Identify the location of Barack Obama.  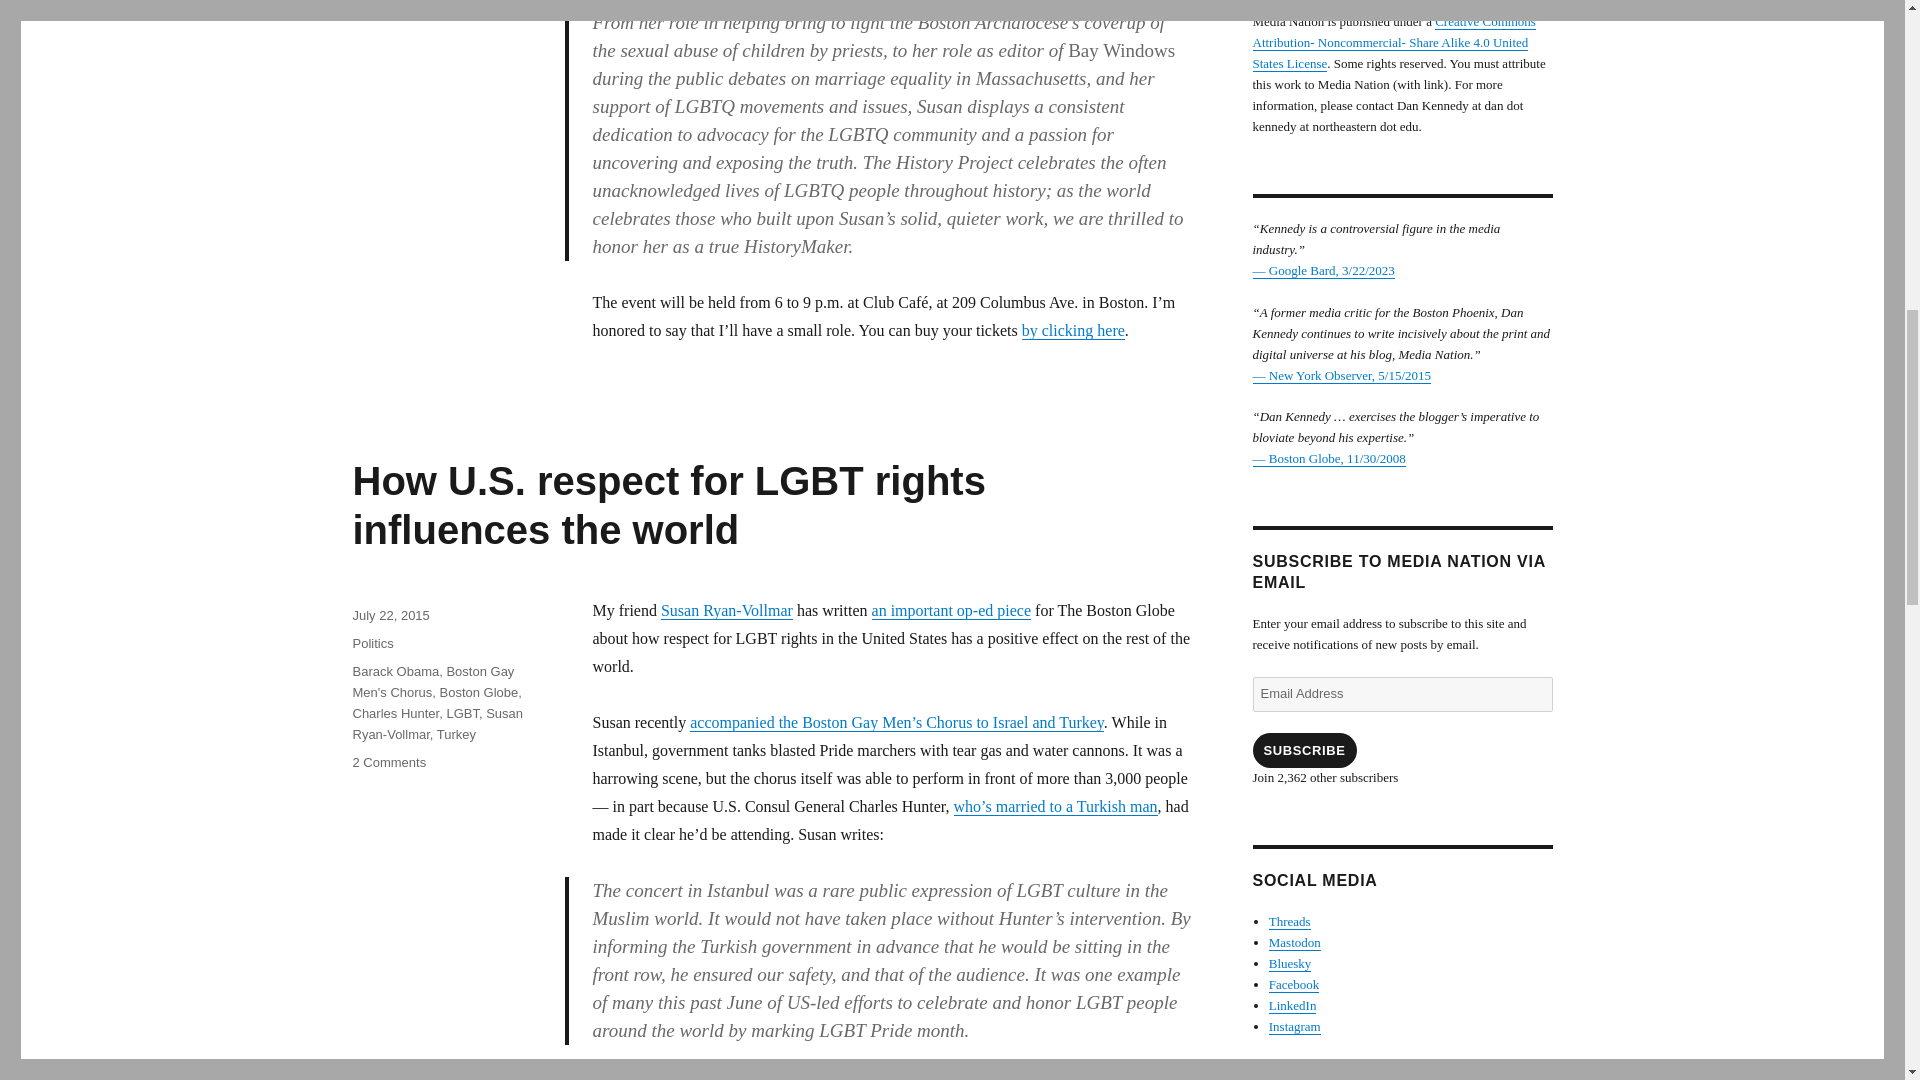
(395, 672).